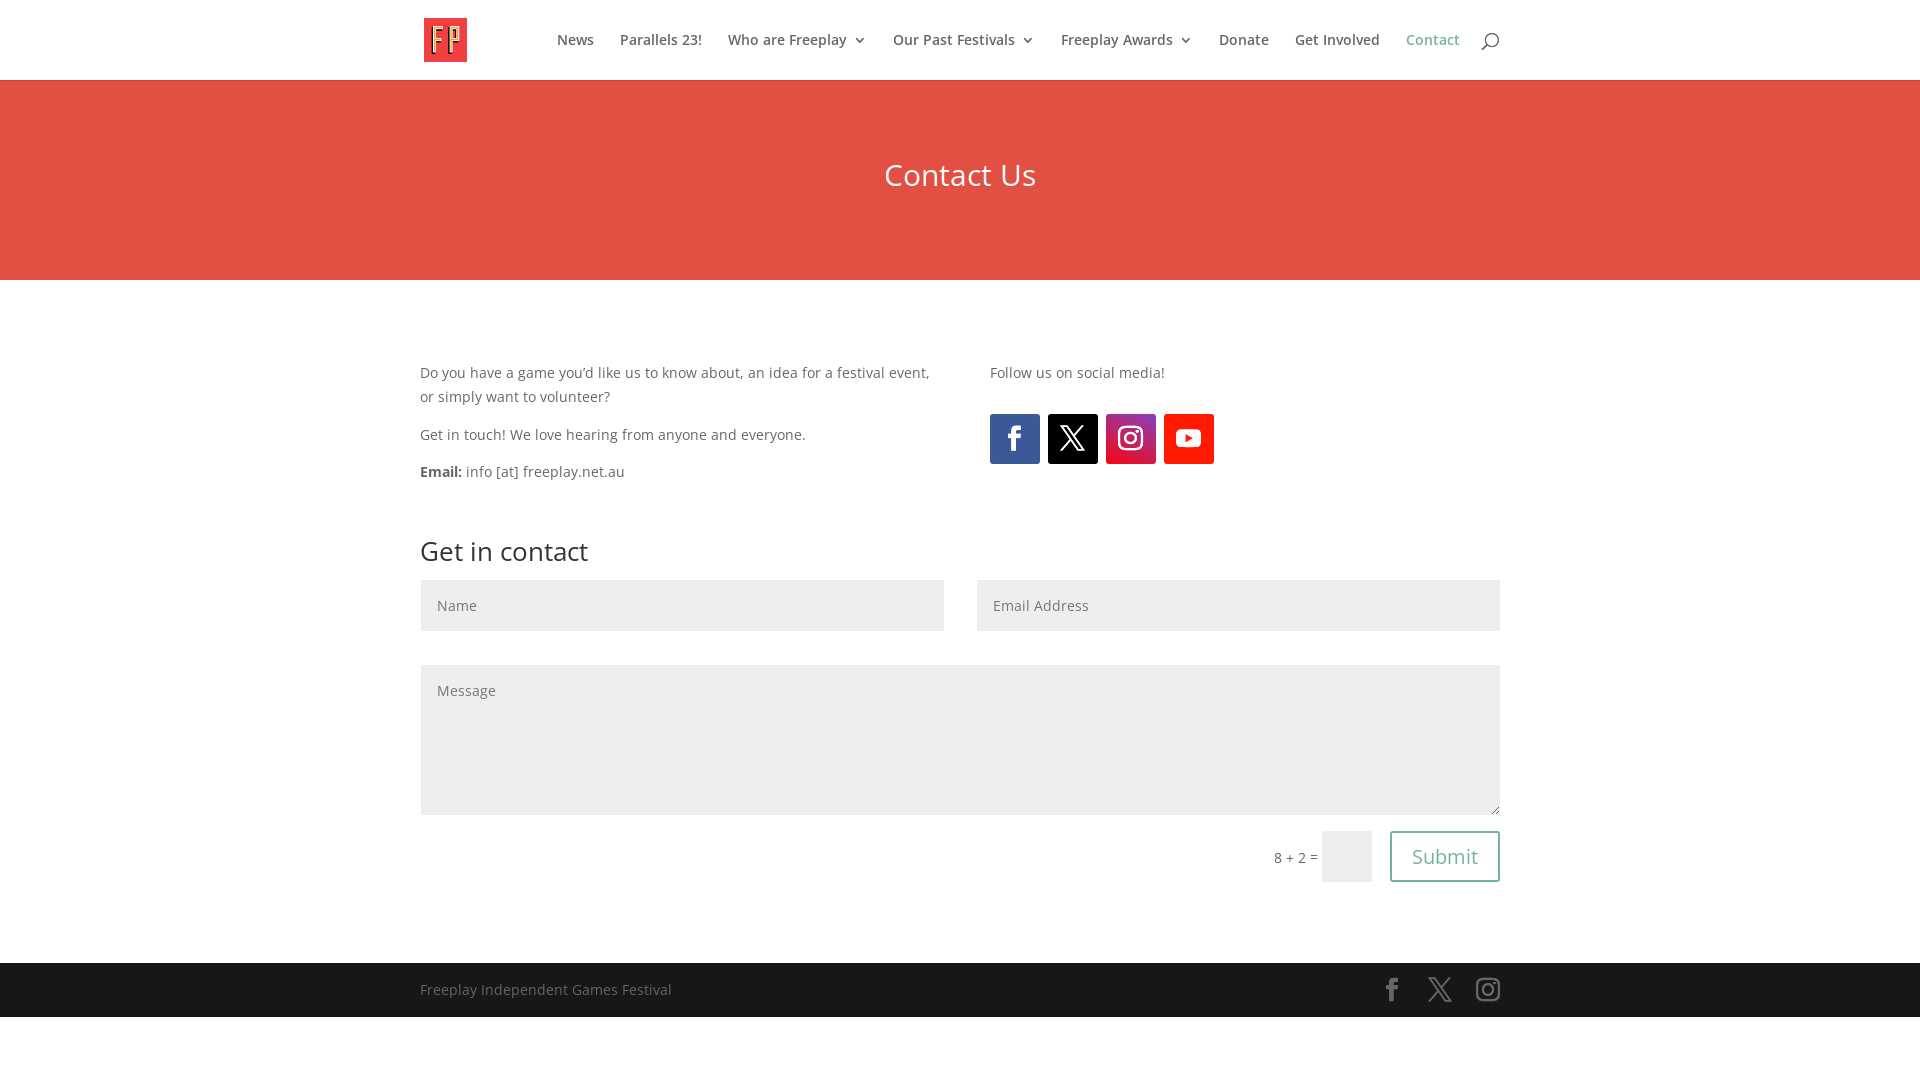 This screenshot has width=1920, height=1080. What do you see at coordinates (1445, 856) in the screenshot?
I see `Submit` at bounding box center [1445, 856].